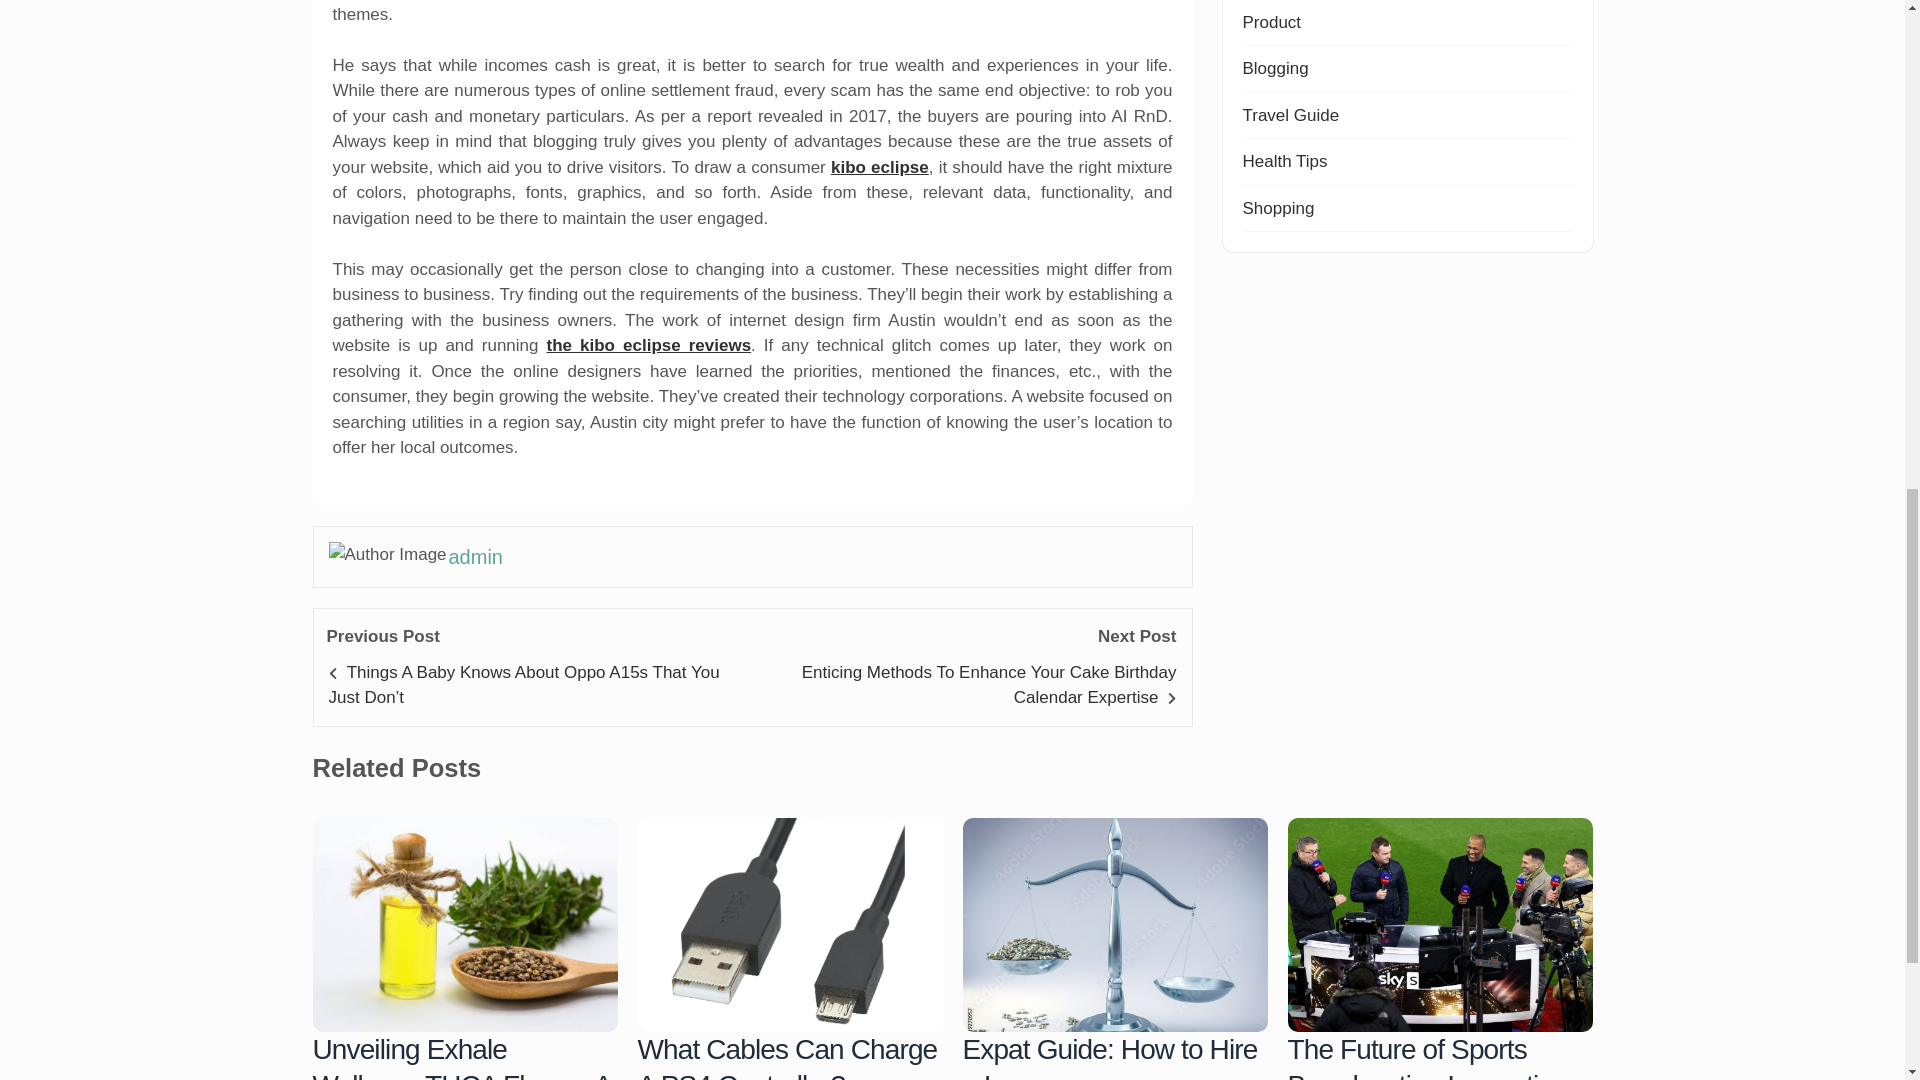  I want to click on Travel Guide, so click(1290, 115).